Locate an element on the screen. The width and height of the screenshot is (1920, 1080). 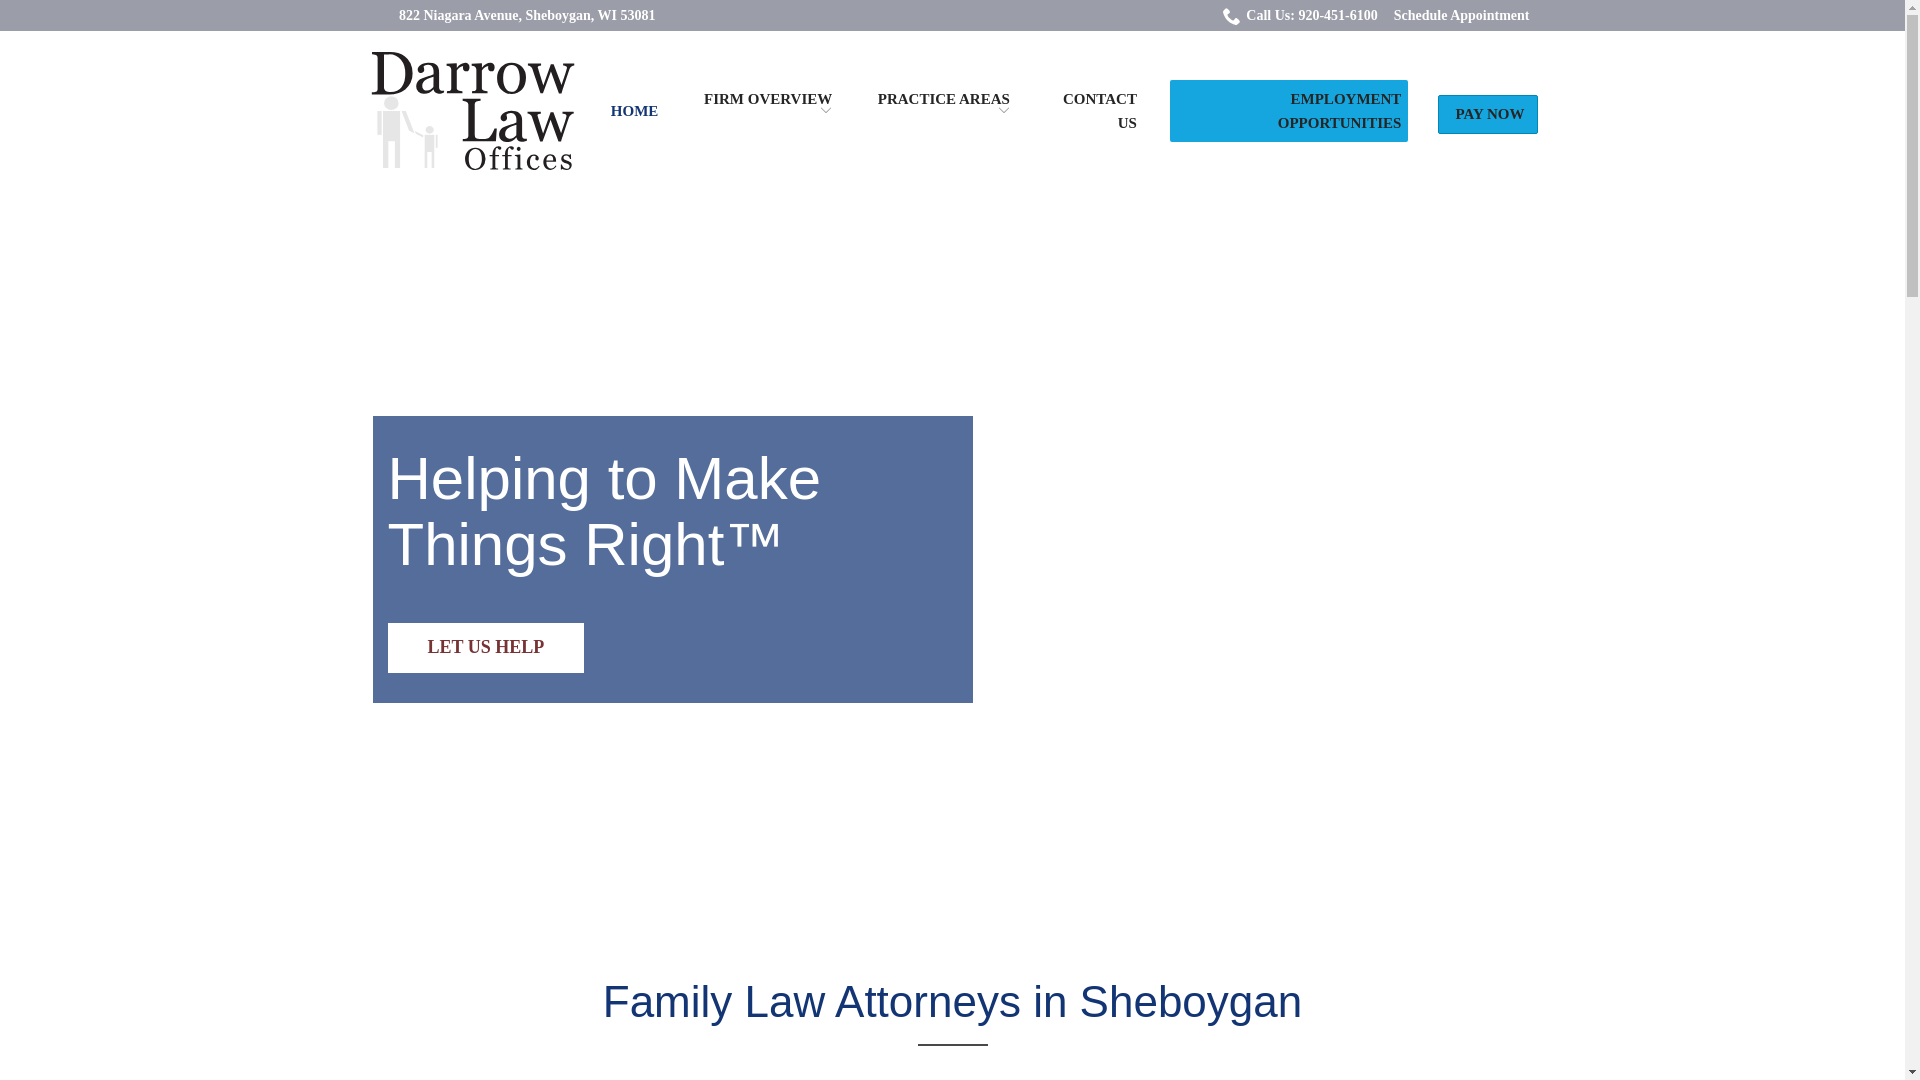
PRACTICE AREAS is located at coordinates (943, 110).